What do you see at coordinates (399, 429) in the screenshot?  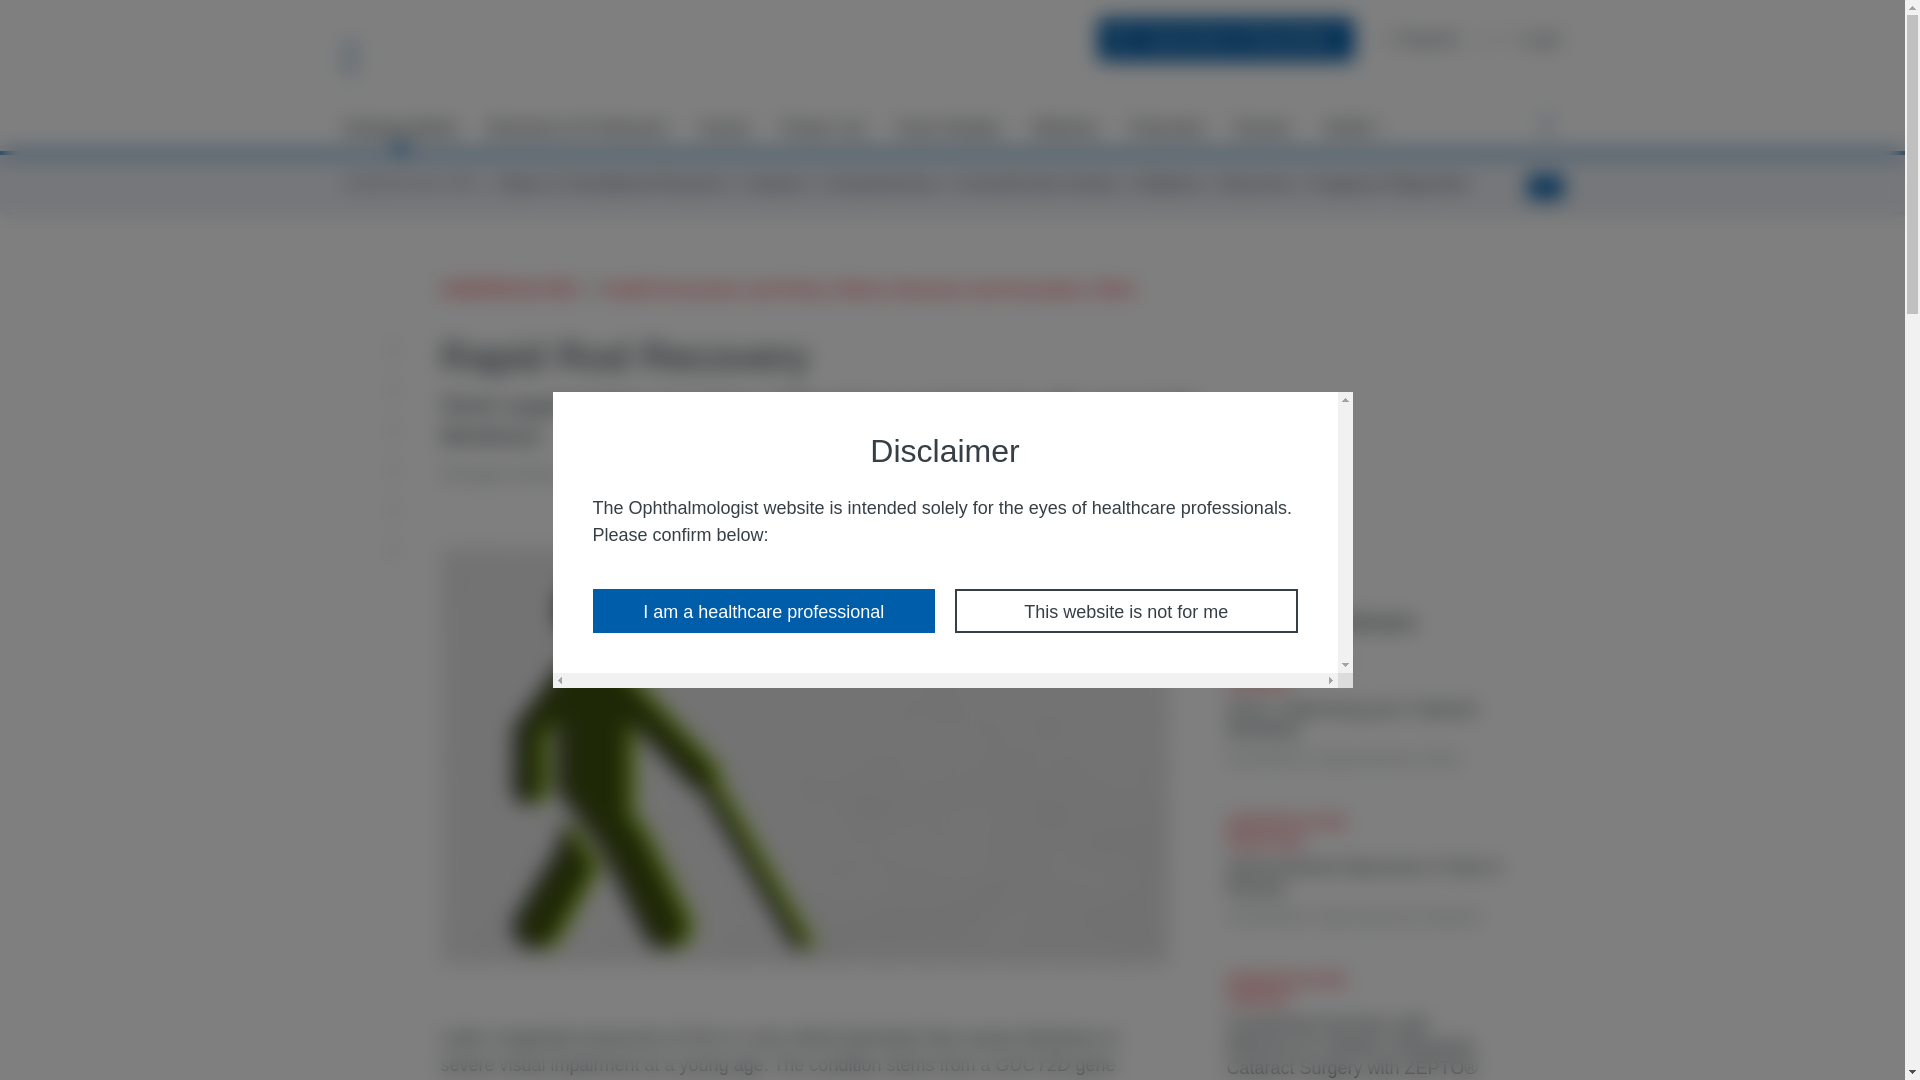 I see `Share this article on LinkedIn` at bounding box center [399, 429].